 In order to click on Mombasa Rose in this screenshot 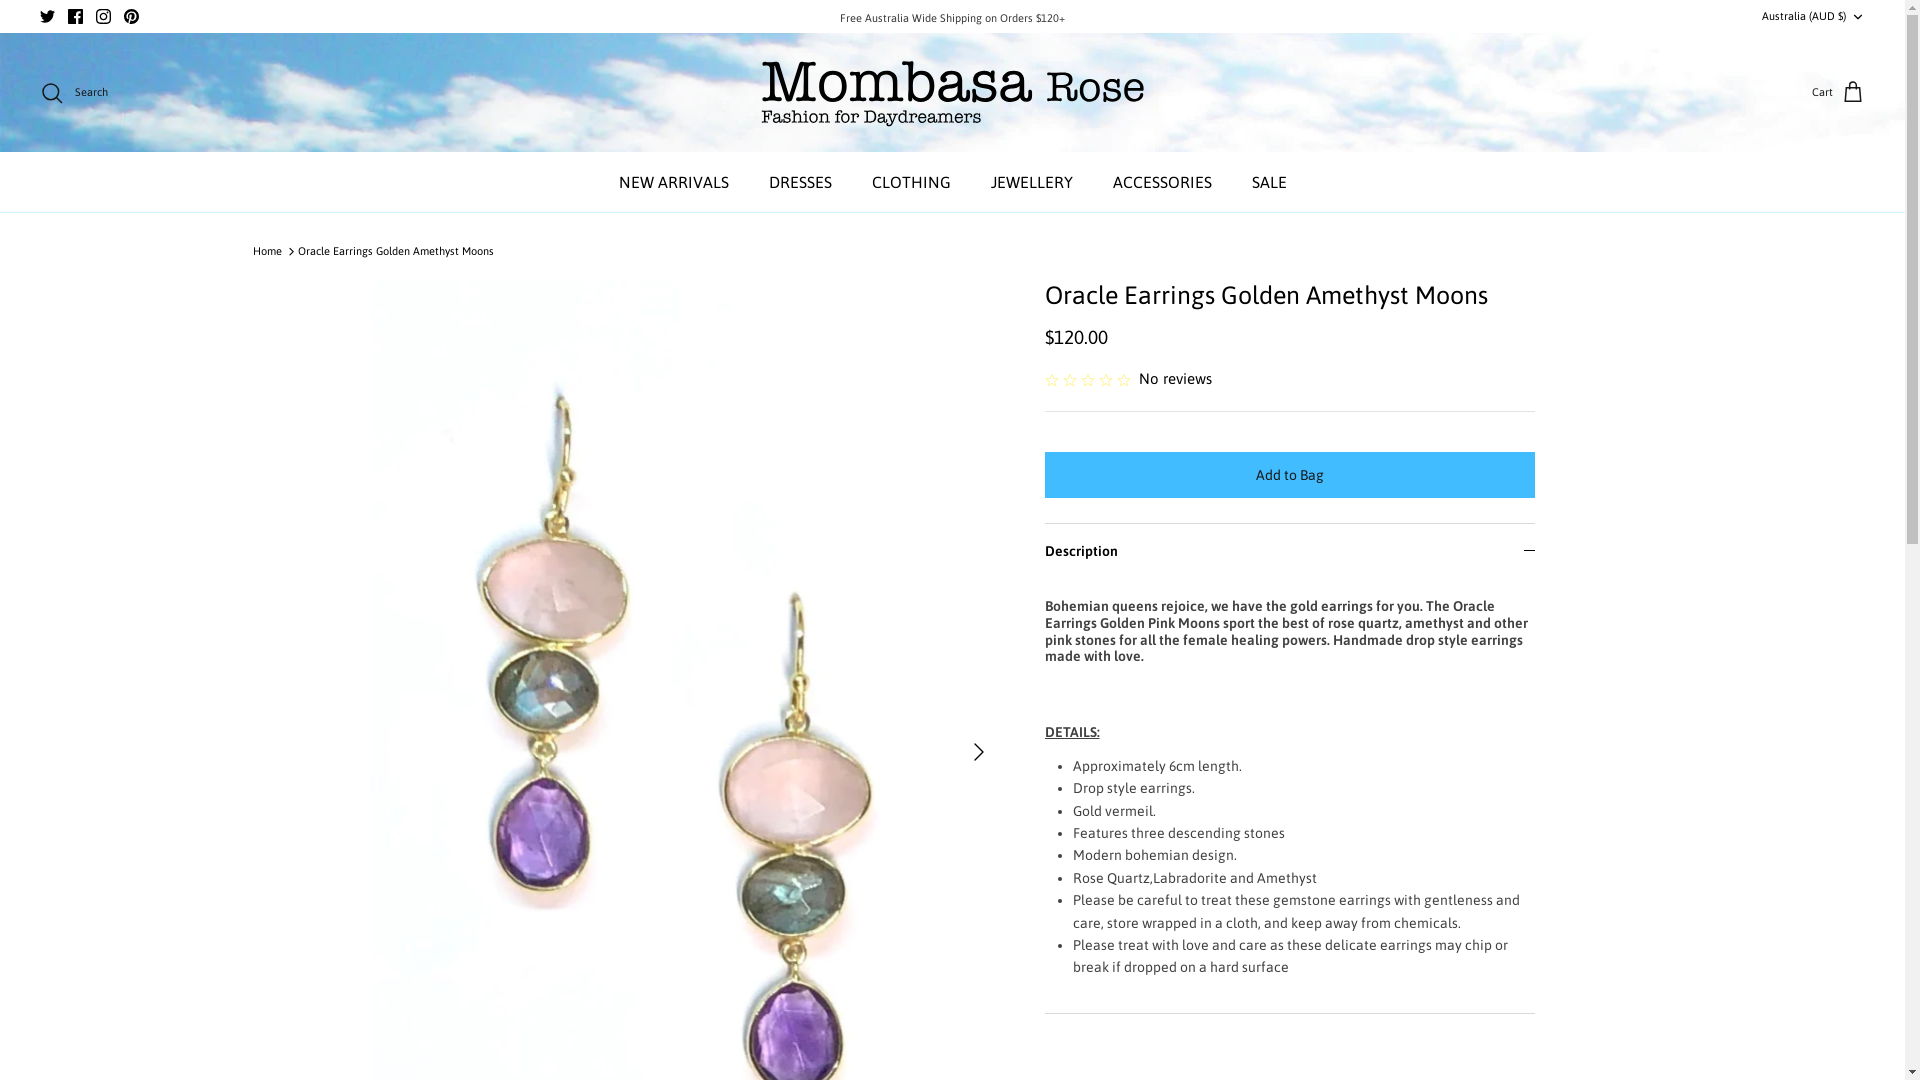, I will do `click(952, 93)`.